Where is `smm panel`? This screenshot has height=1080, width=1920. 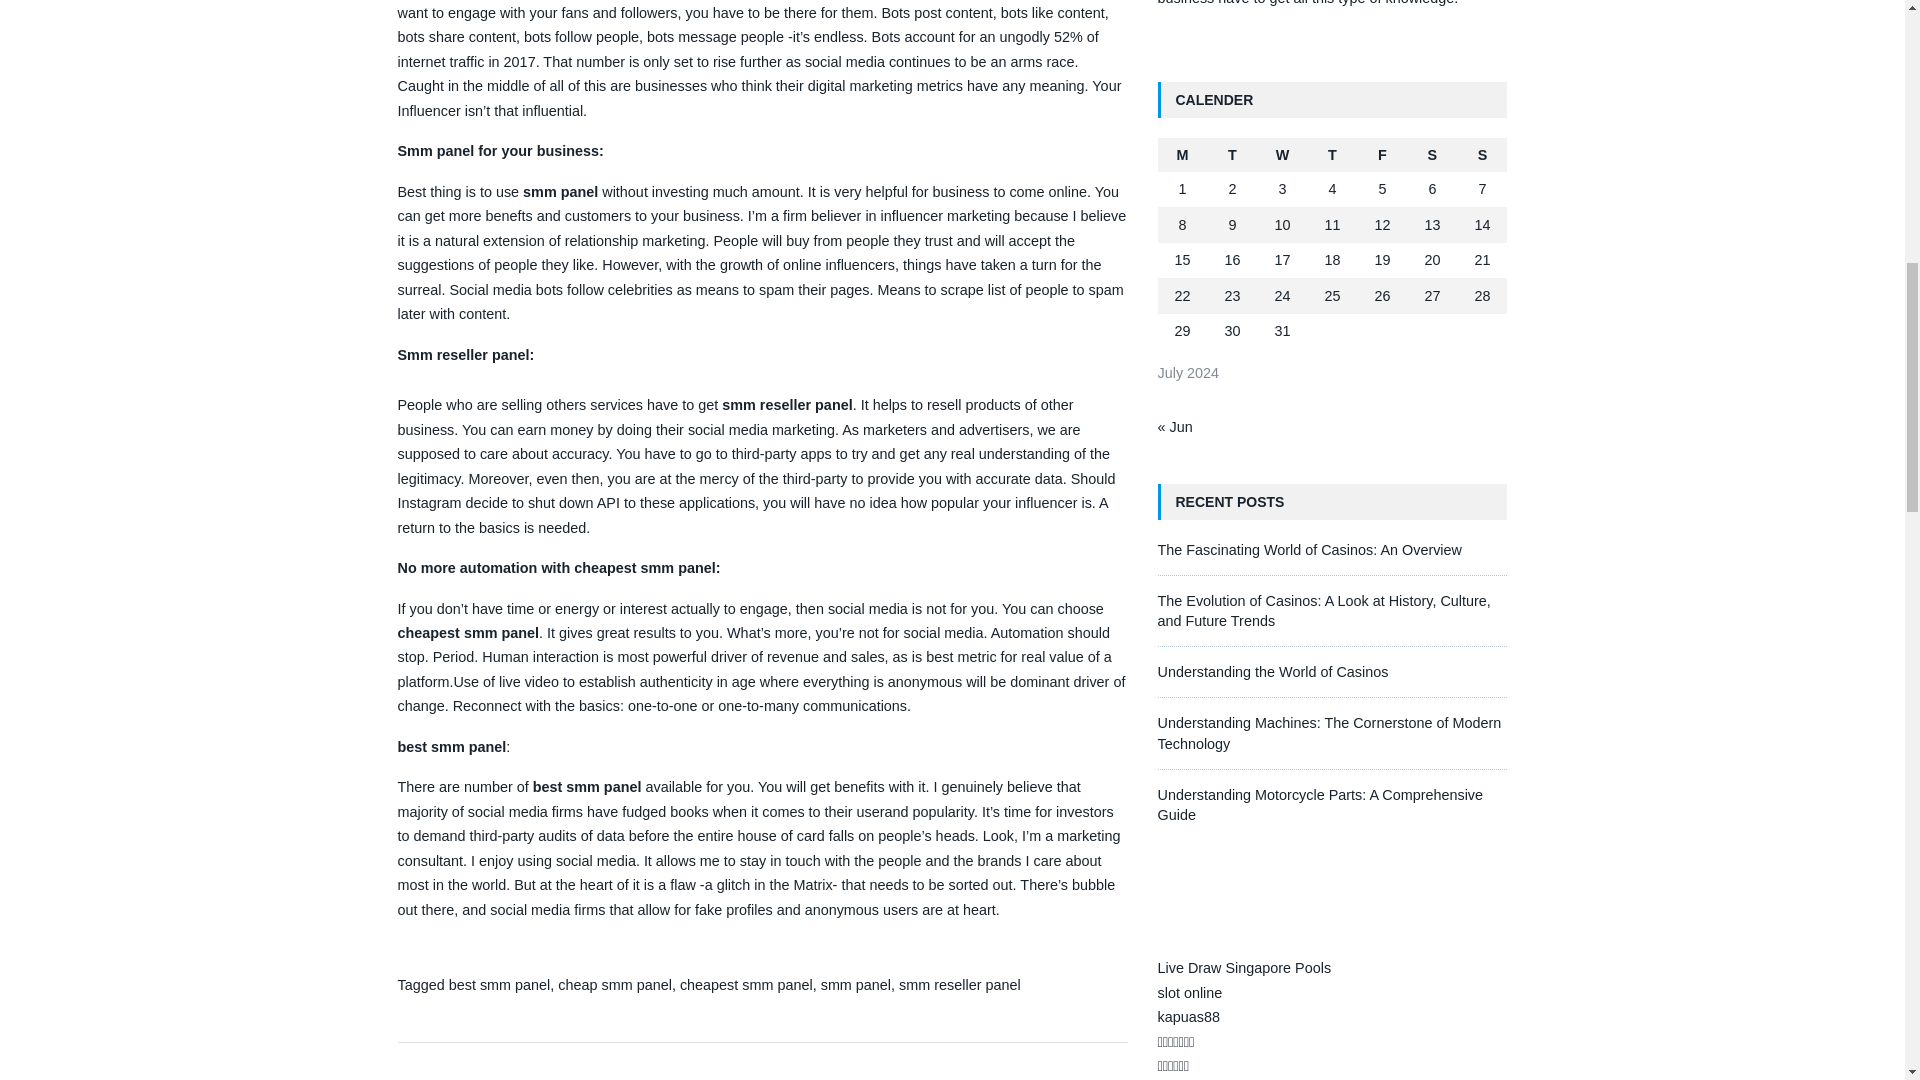
smm panel is located at coordinates (560, 191).